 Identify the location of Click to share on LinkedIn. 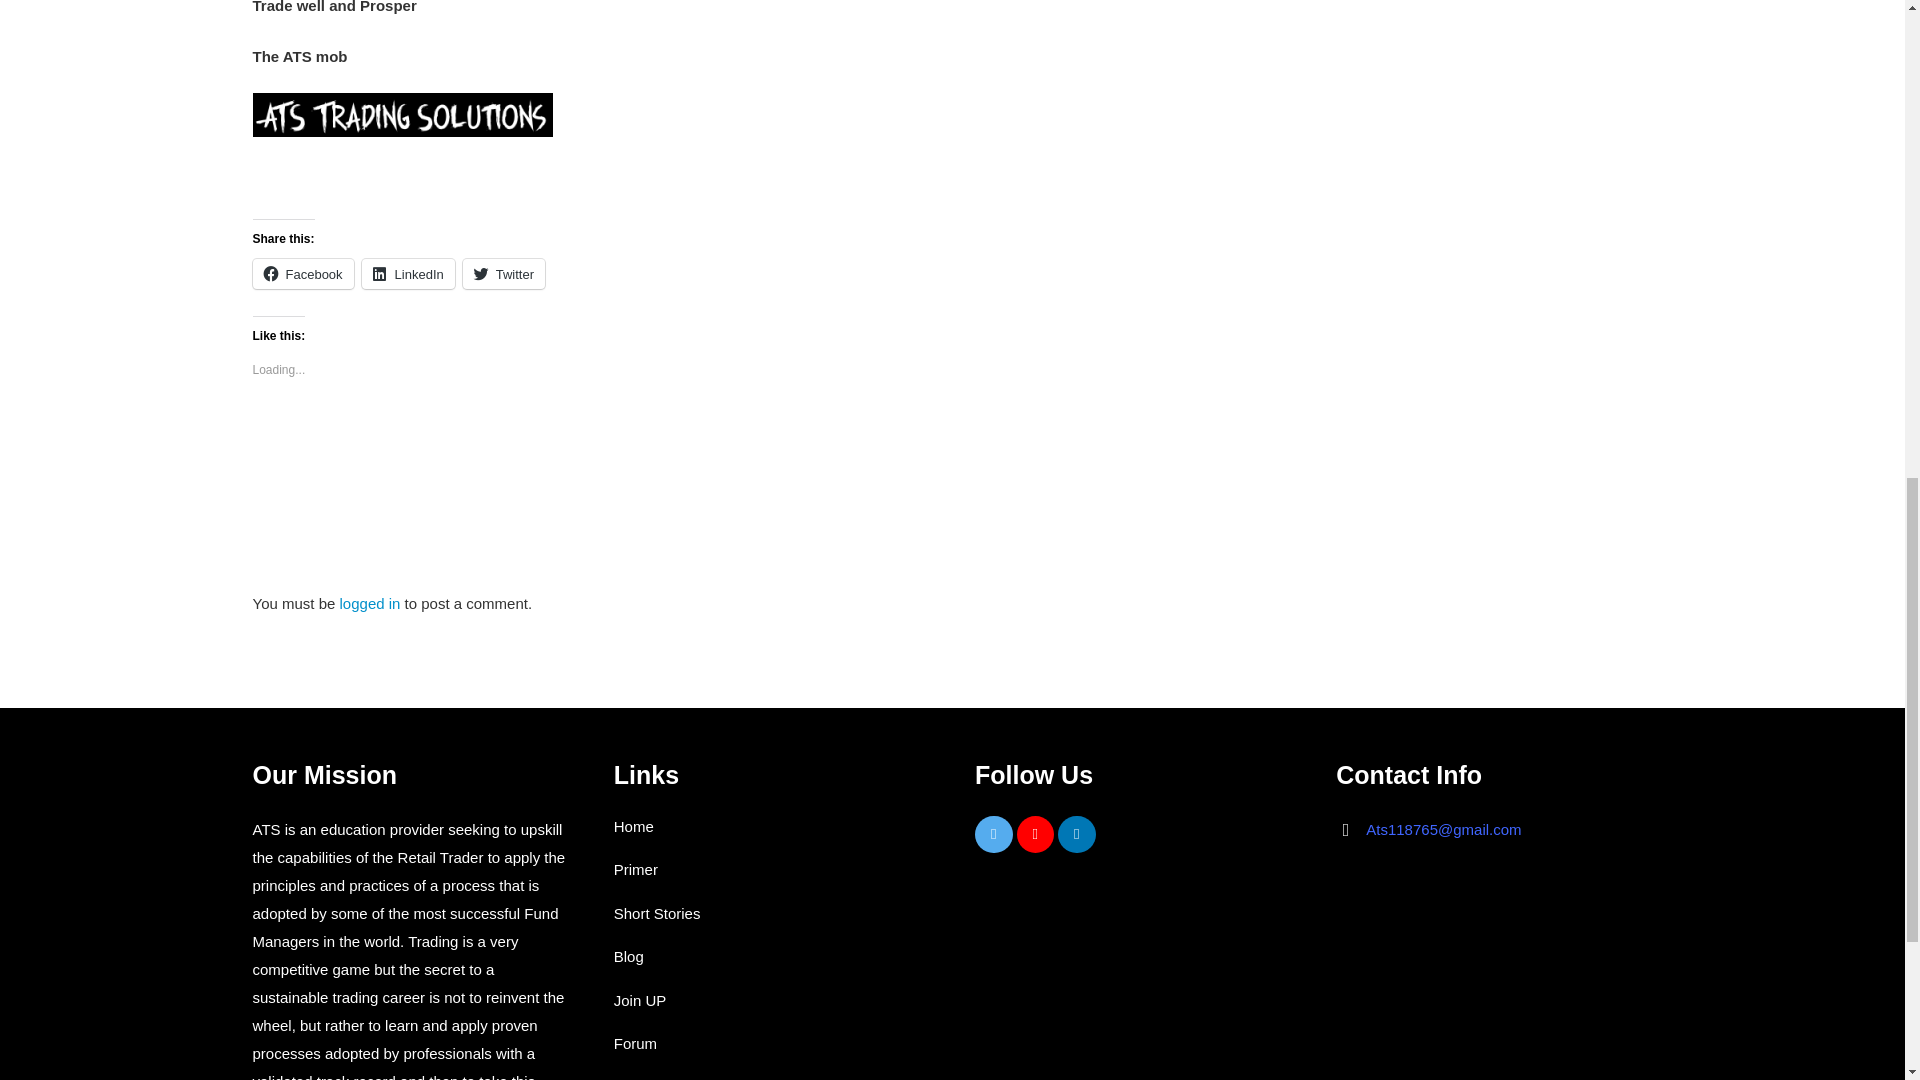
(408, 274).